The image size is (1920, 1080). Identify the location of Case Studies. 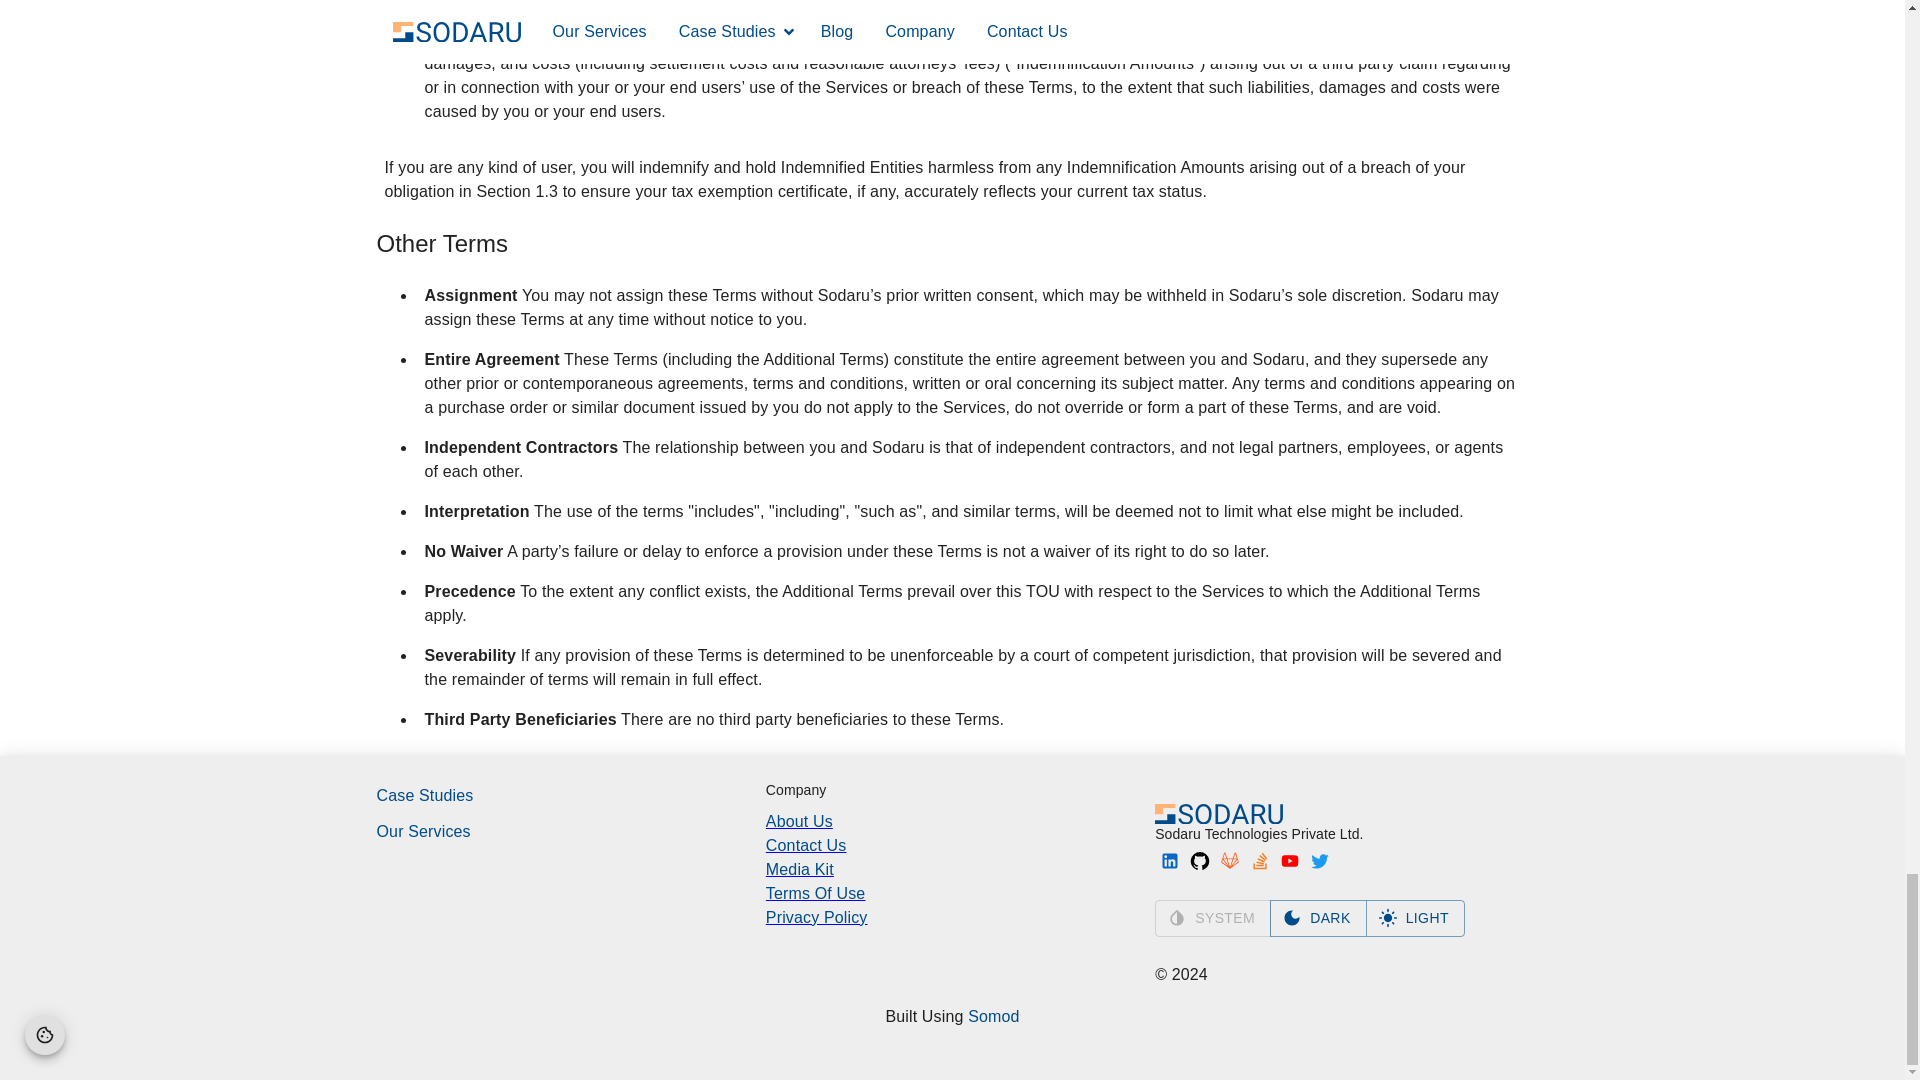
(562, 796).